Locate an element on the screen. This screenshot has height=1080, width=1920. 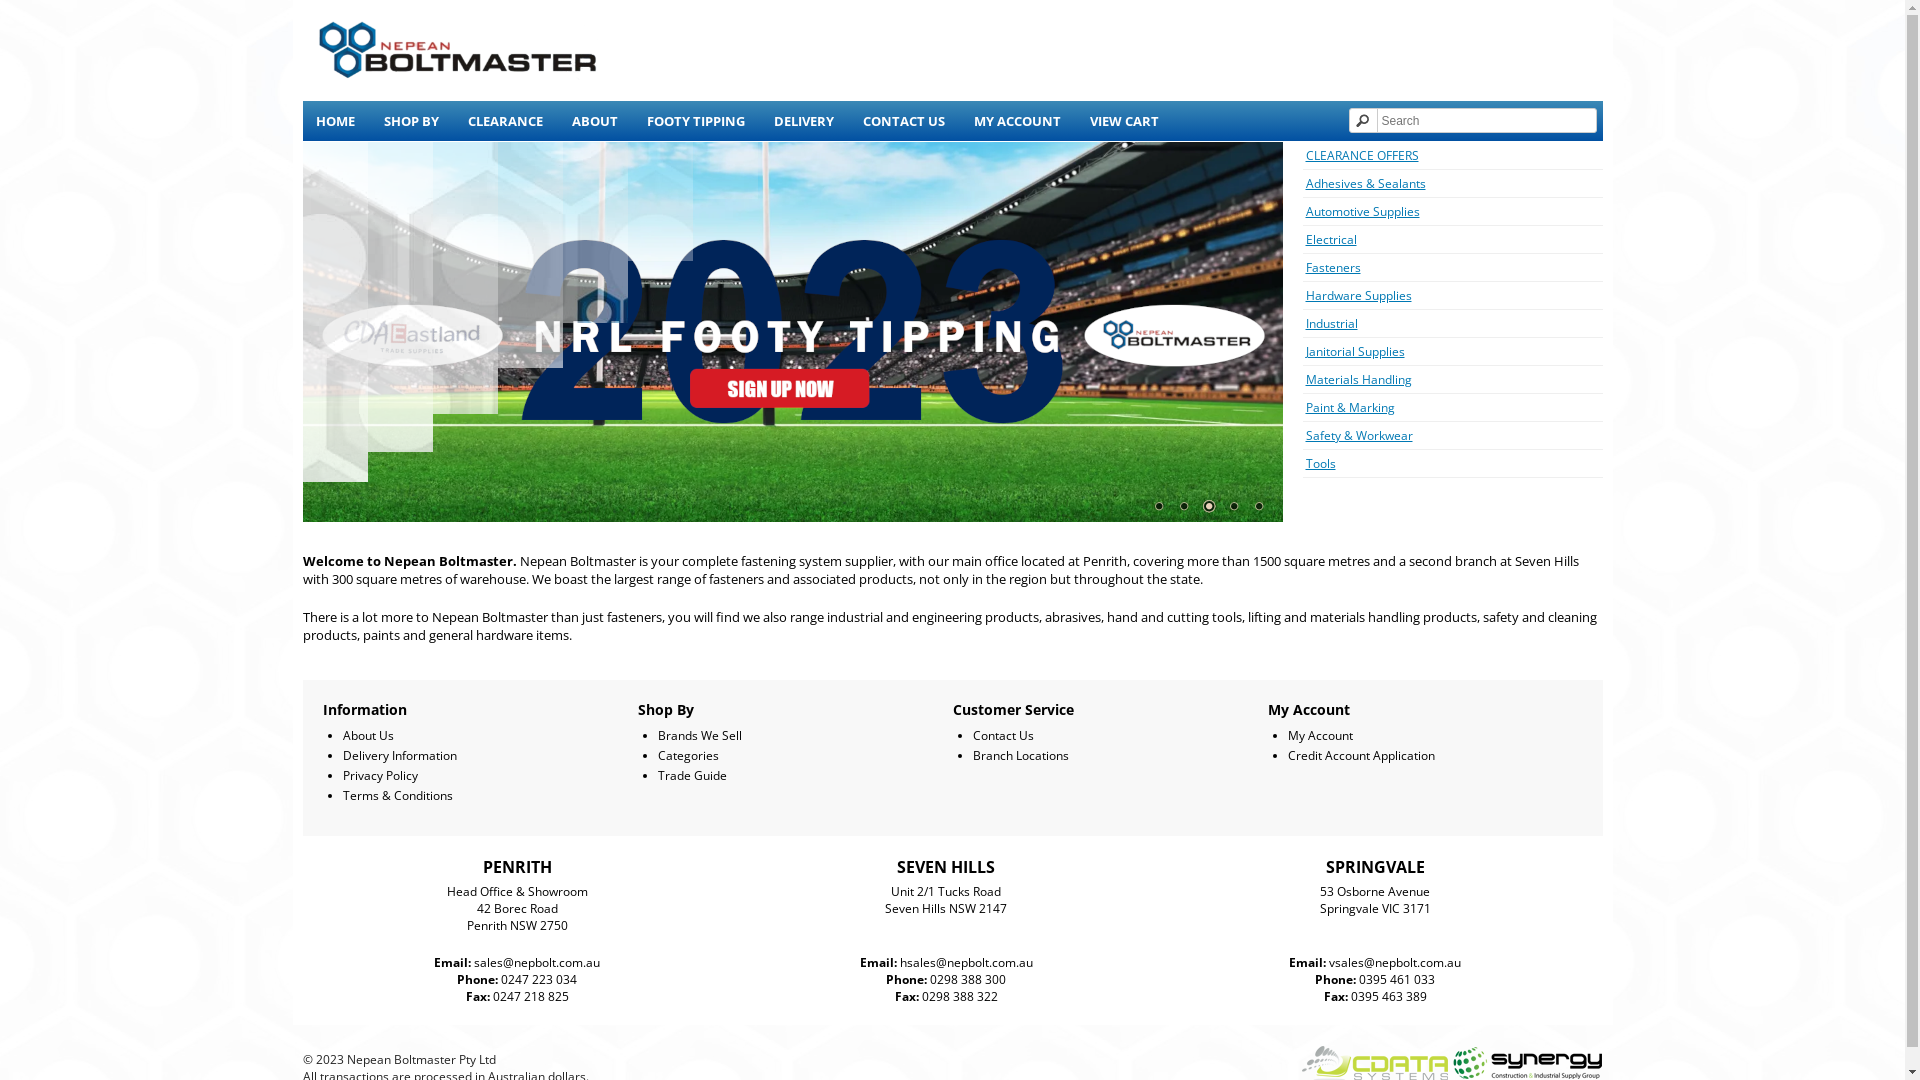
SHOP BY is located at coordinates (410, 121).